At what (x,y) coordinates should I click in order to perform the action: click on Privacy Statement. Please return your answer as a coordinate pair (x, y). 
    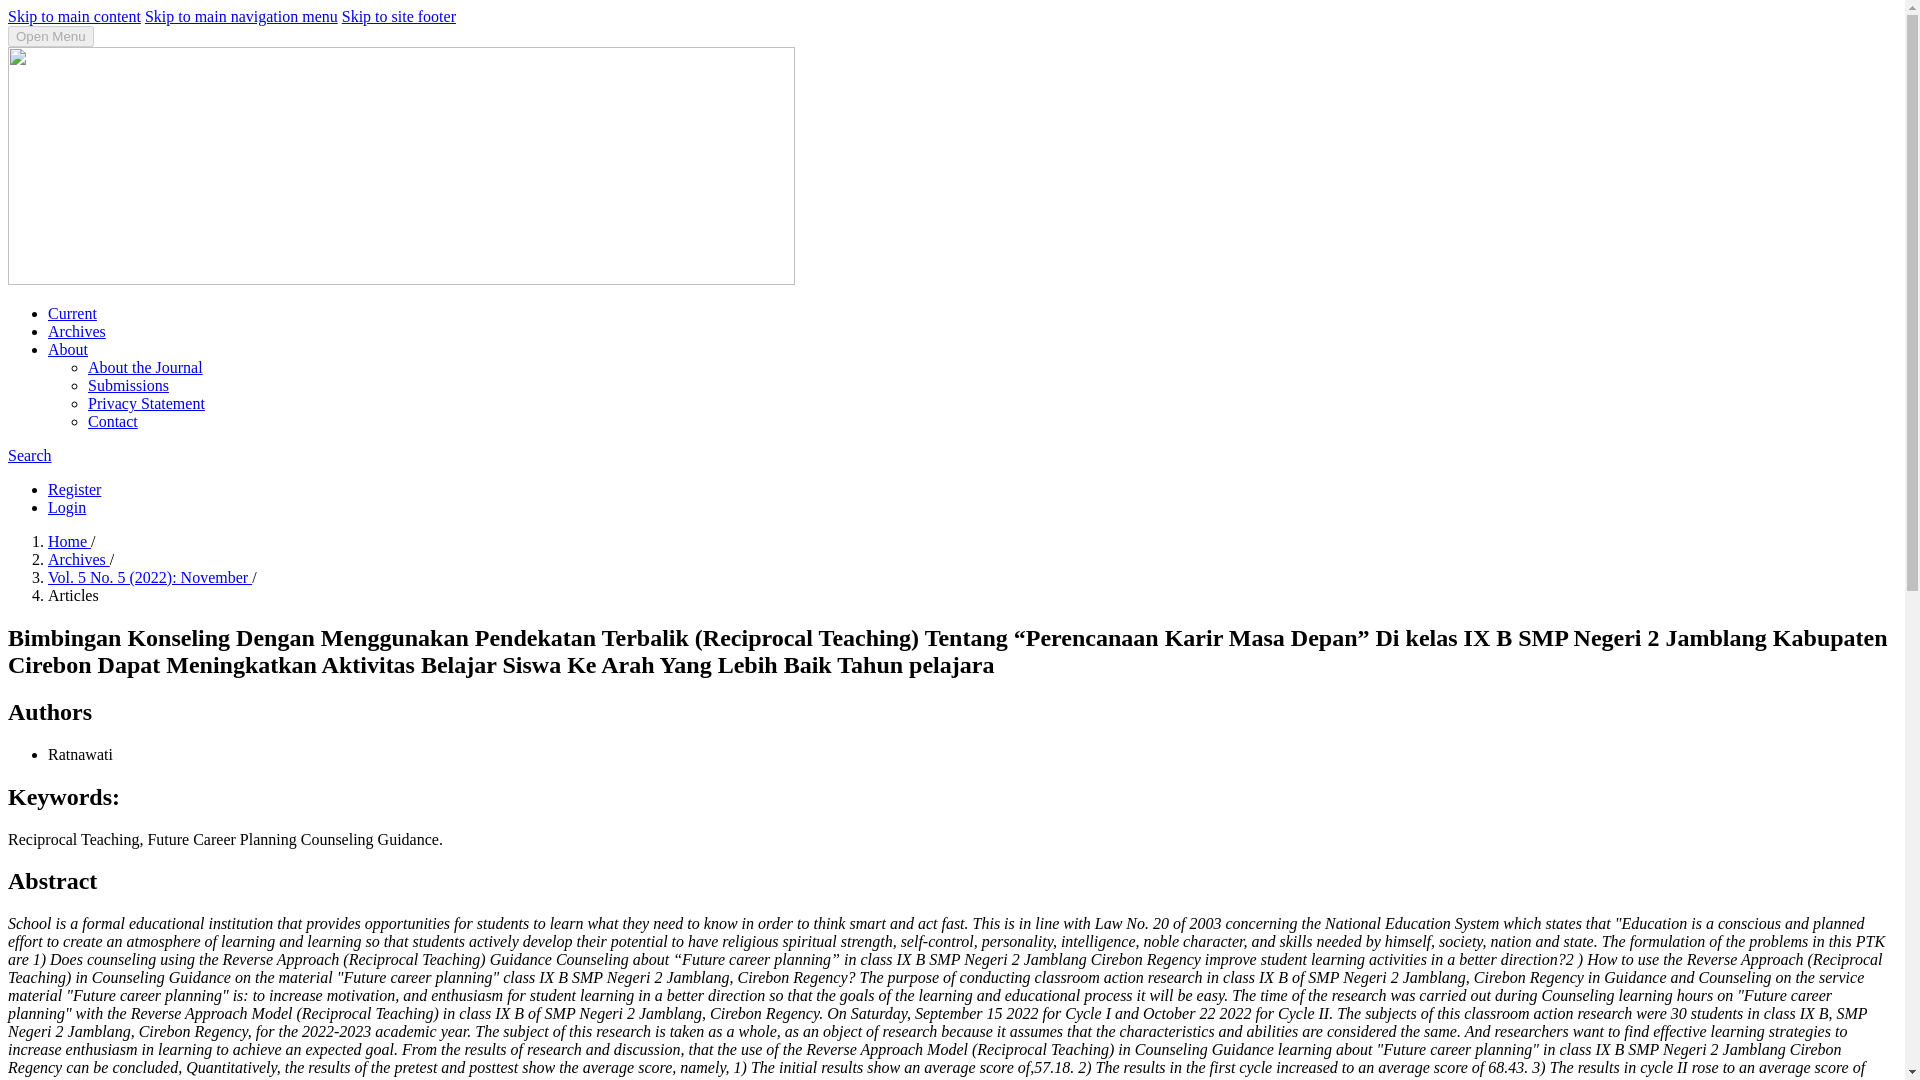
    Looking at the image, I should click on (146, 403).